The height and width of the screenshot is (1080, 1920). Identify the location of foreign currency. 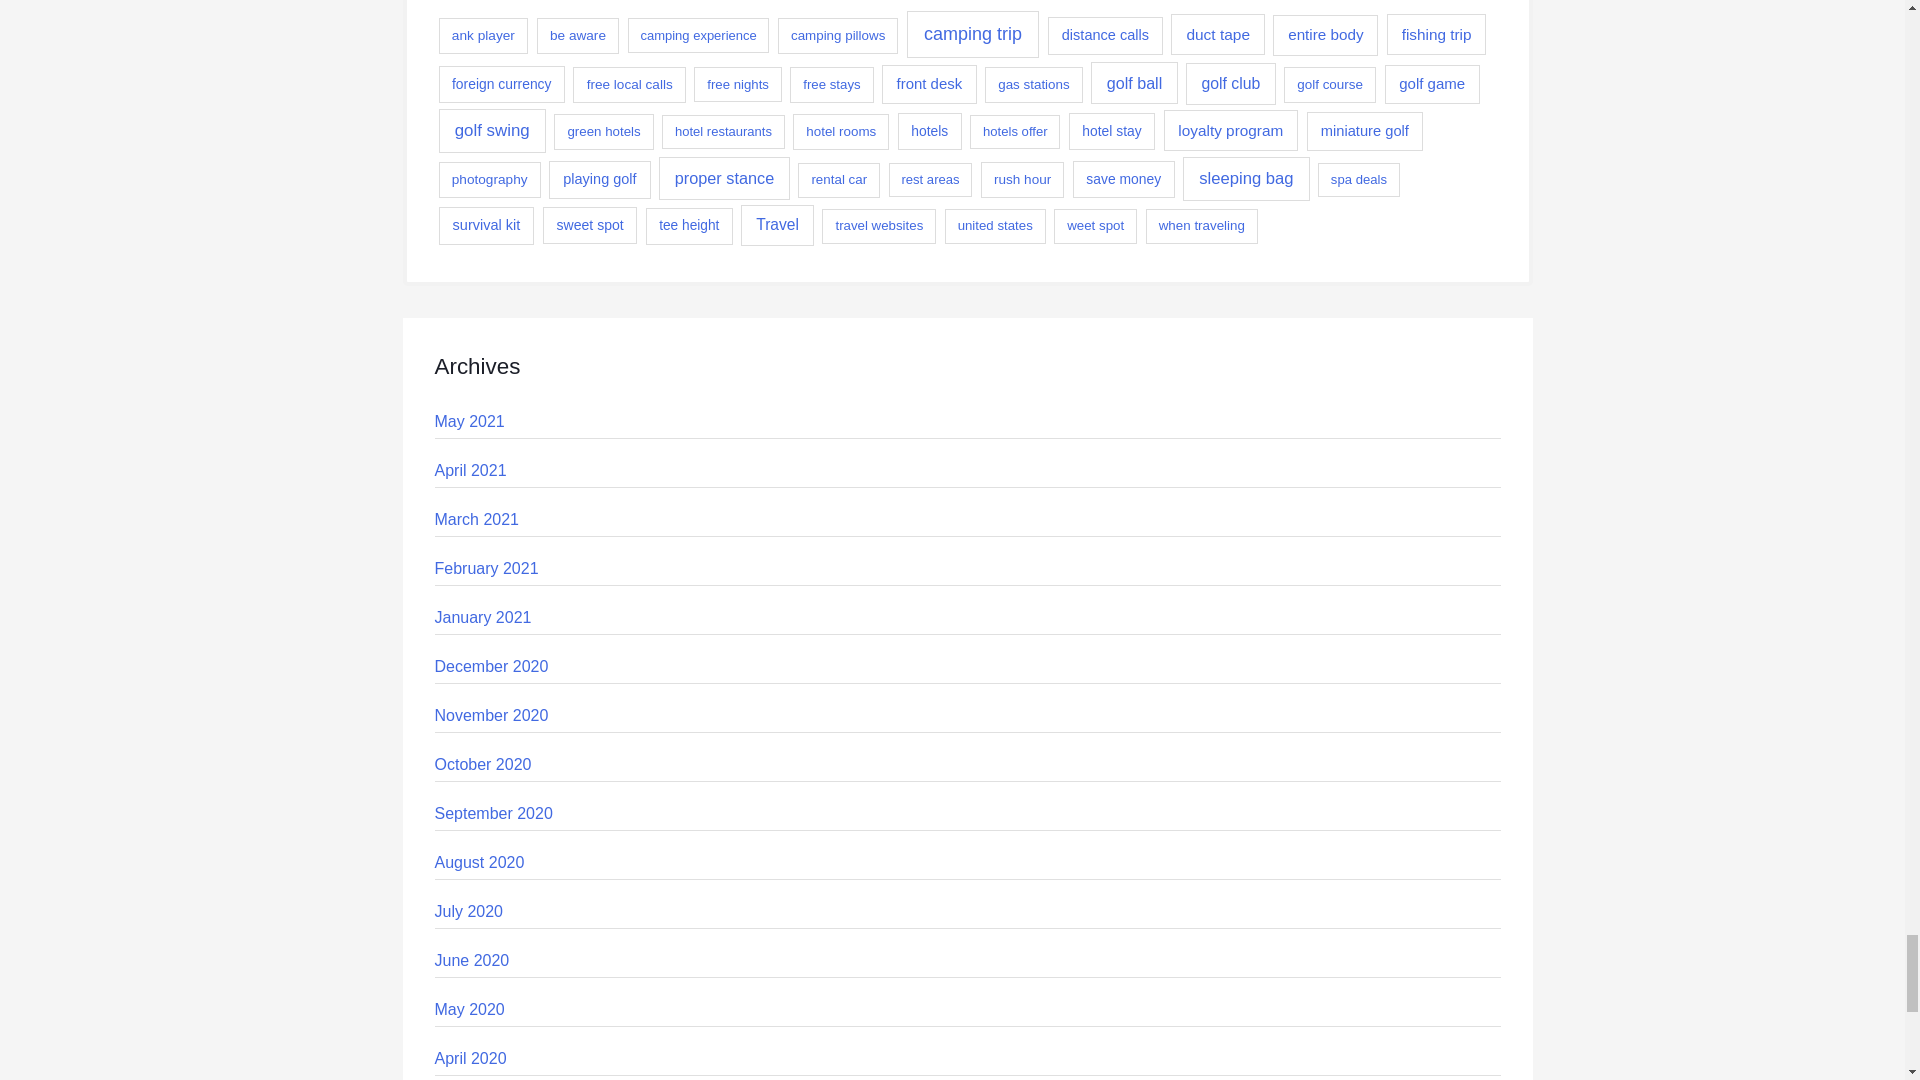
(500, 84).